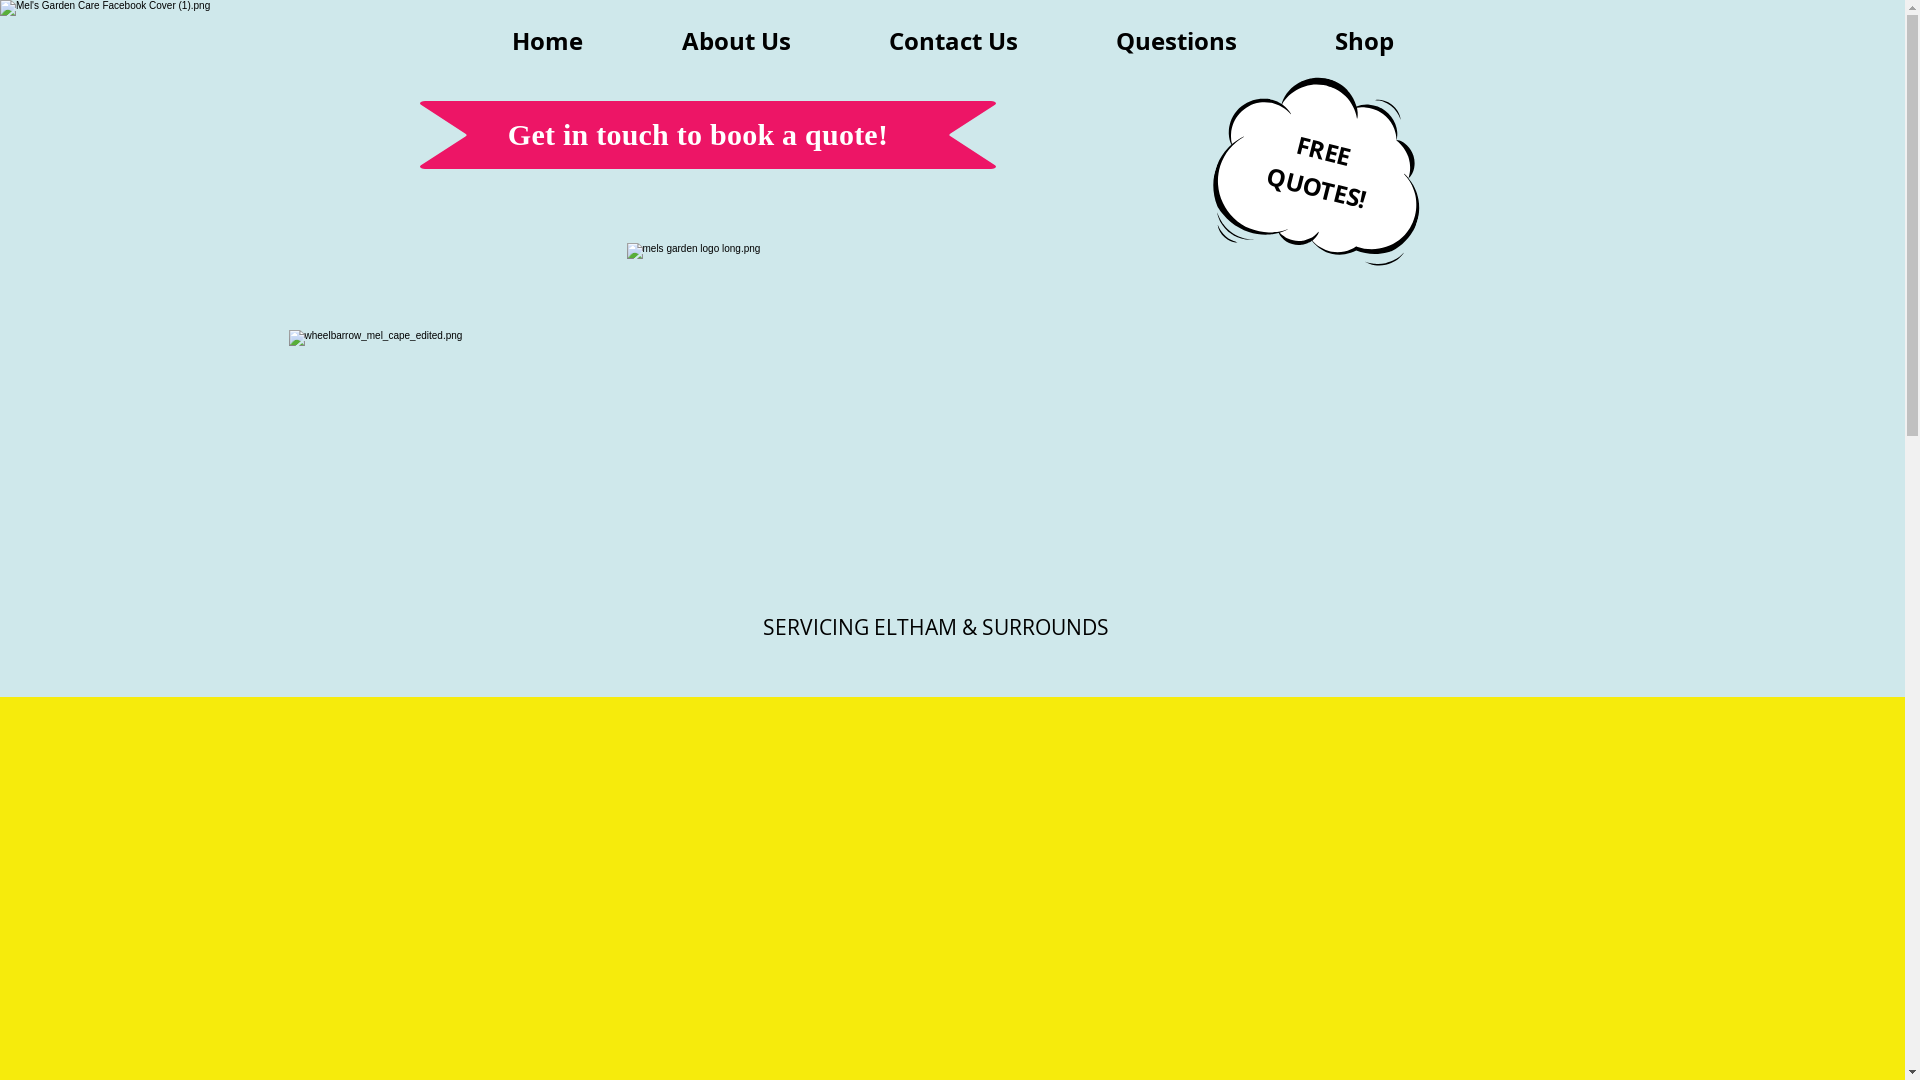 This screenshot has width=1920, height=1080. I want to click on QUOTES!, so click(1314, 172).